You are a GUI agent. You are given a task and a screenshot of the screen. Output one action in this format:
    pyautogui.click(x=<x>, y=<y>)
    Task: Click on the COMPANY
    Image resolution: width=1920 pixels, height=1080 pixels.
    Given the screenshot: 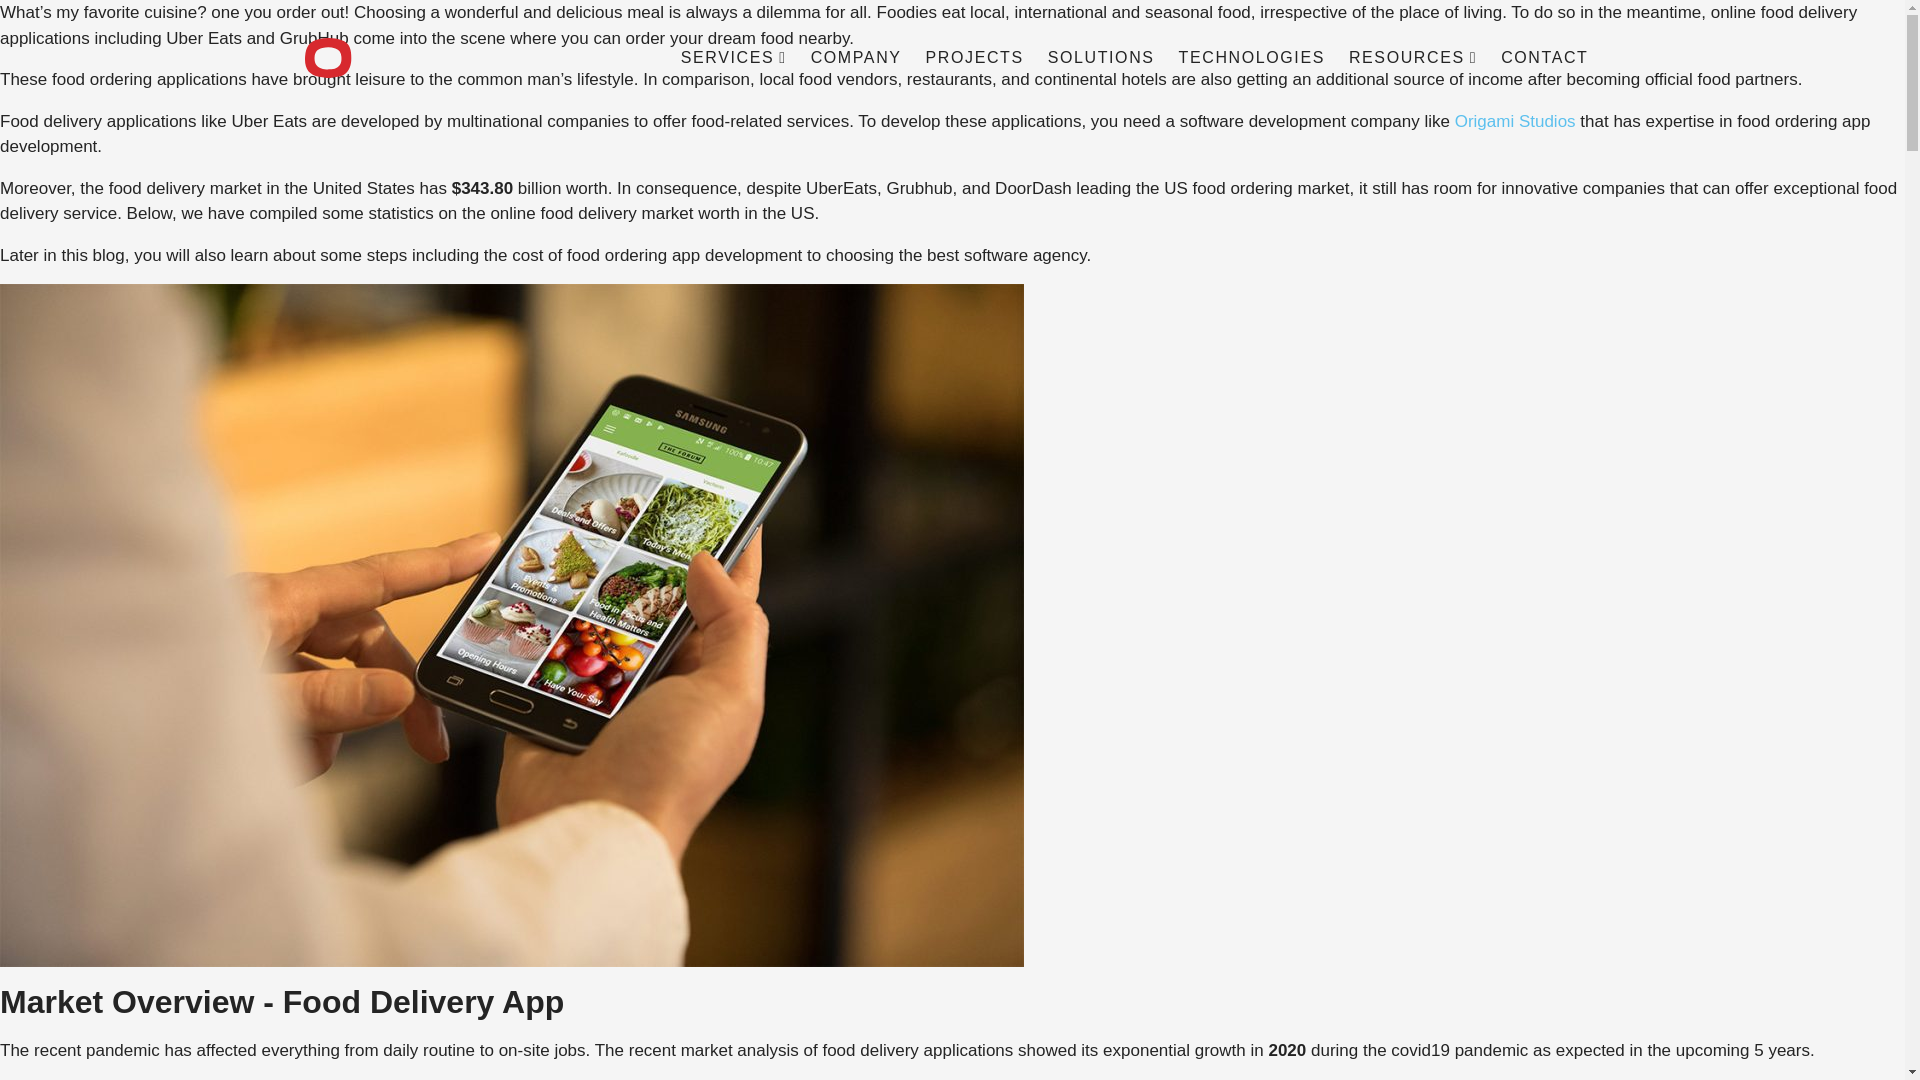 What is the action you would take?
    pyautogui.click(x=856, y=58)
    